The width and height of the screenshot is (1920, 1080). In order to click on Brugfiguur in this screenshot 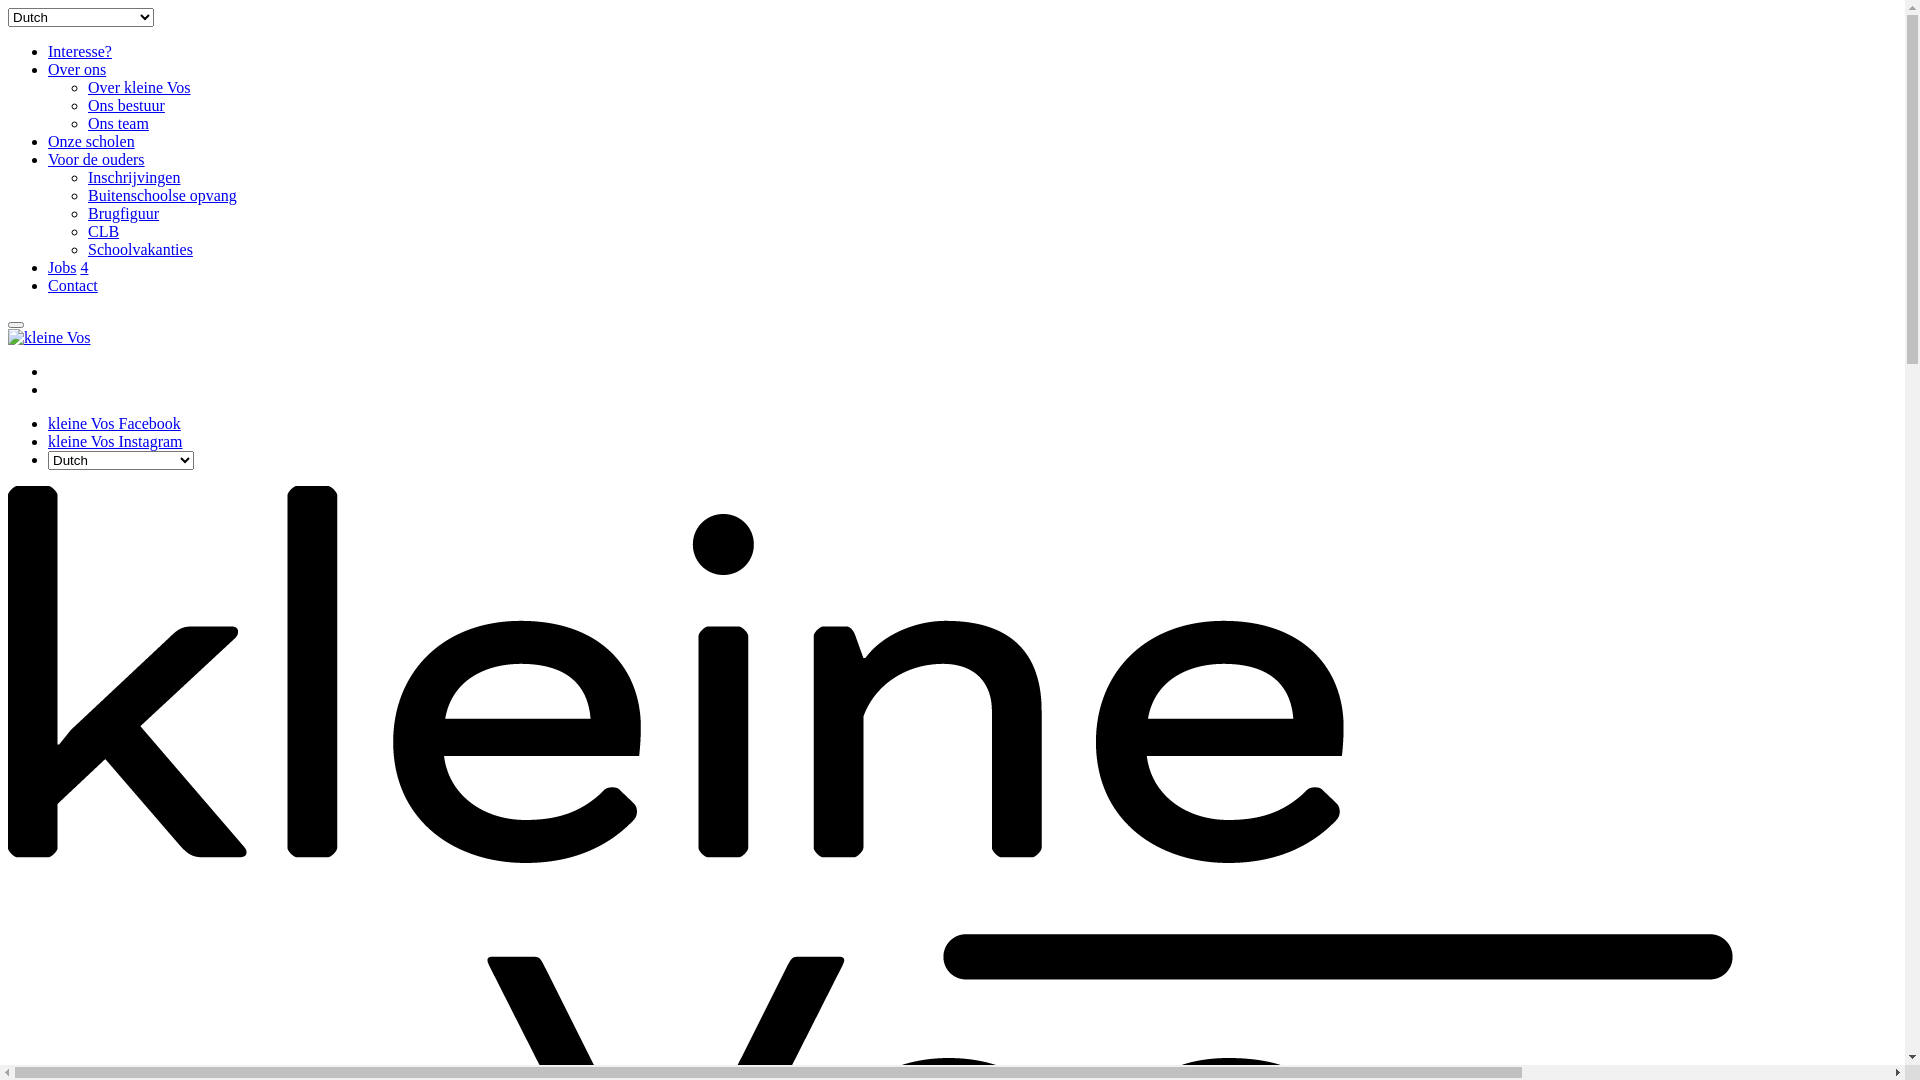, I will do `click(124, 214)`.